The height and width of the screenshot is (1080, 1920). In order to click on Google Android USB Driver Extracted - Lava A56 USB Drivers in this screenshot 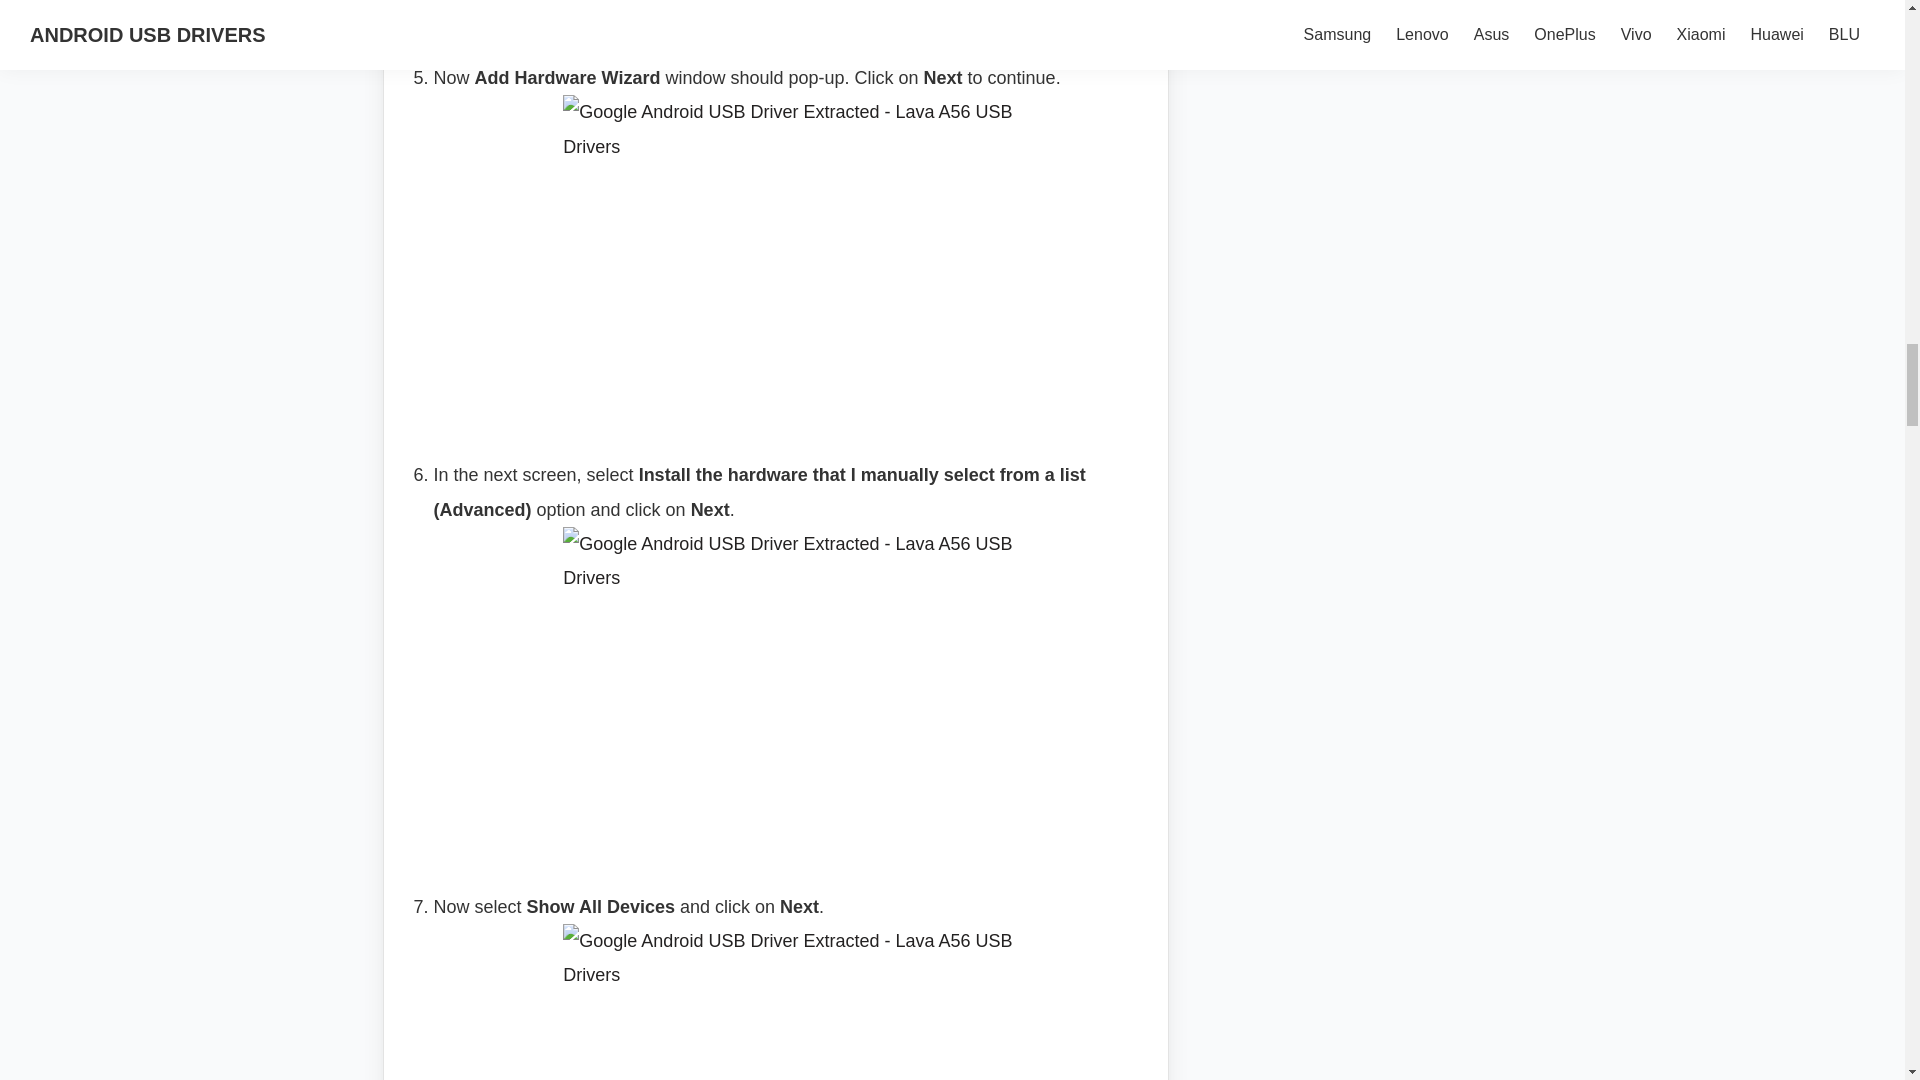, I will do `click(788, 693)`.